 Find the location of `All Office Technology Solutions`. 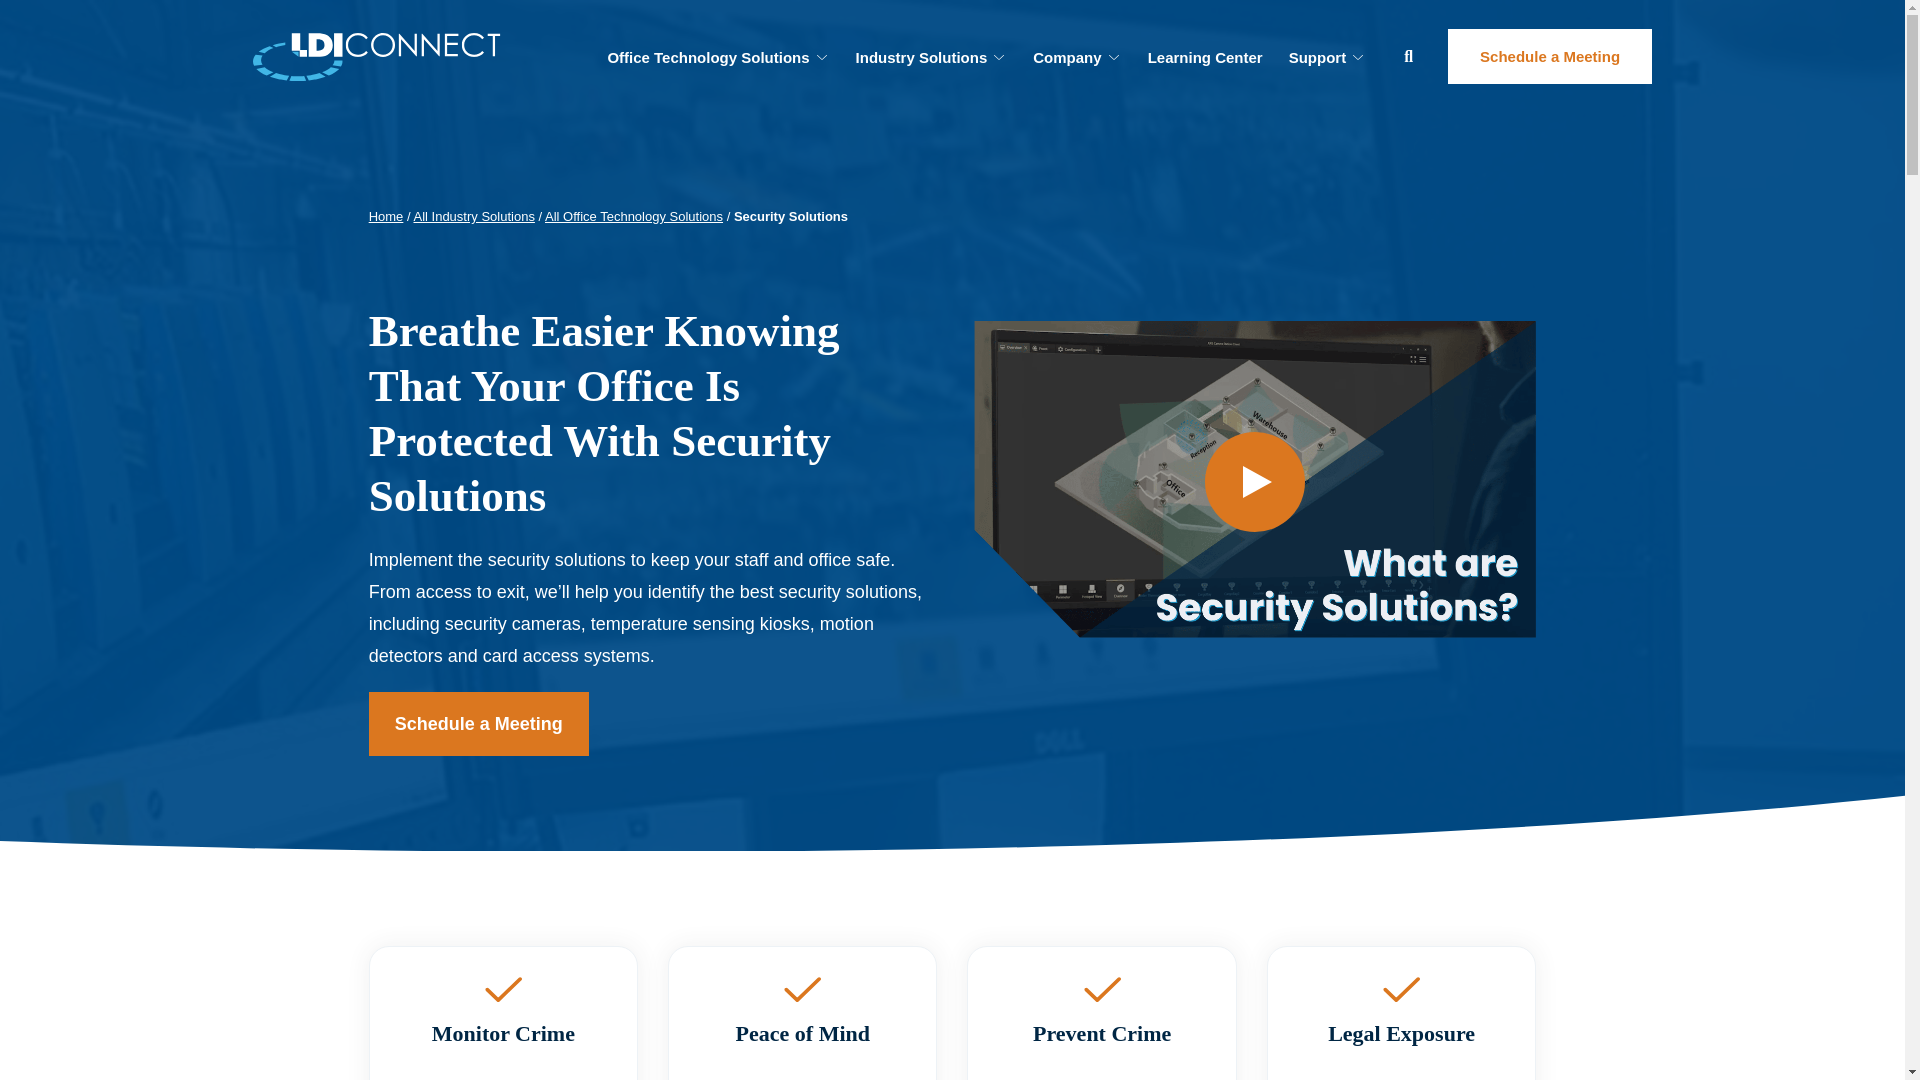

All Office Technology Solutions is located at coordinates (634, 216).